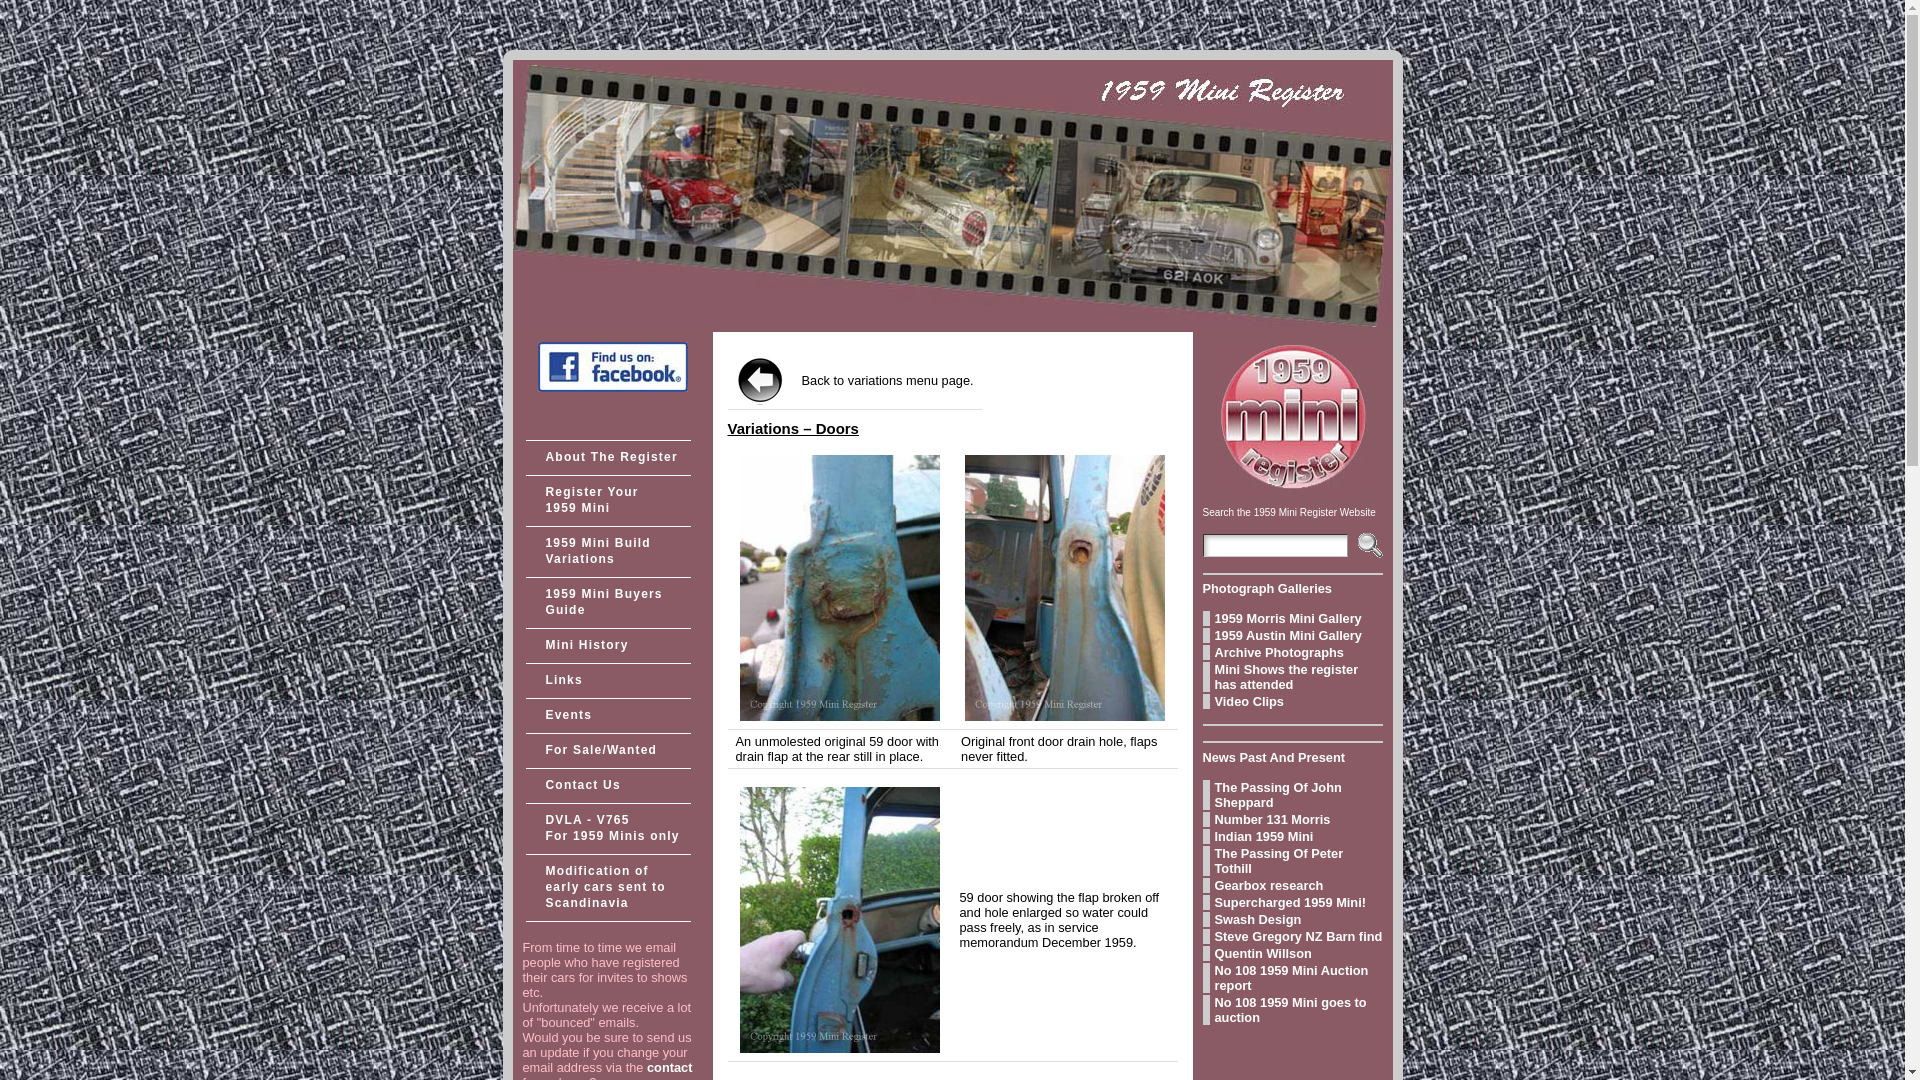 The image size is (1920, 1080). What do you see at coordinates (608, 888) in the screenshot?
I see `Modification of early cars sent to Scandinavia` at bounding box center [608, 888].